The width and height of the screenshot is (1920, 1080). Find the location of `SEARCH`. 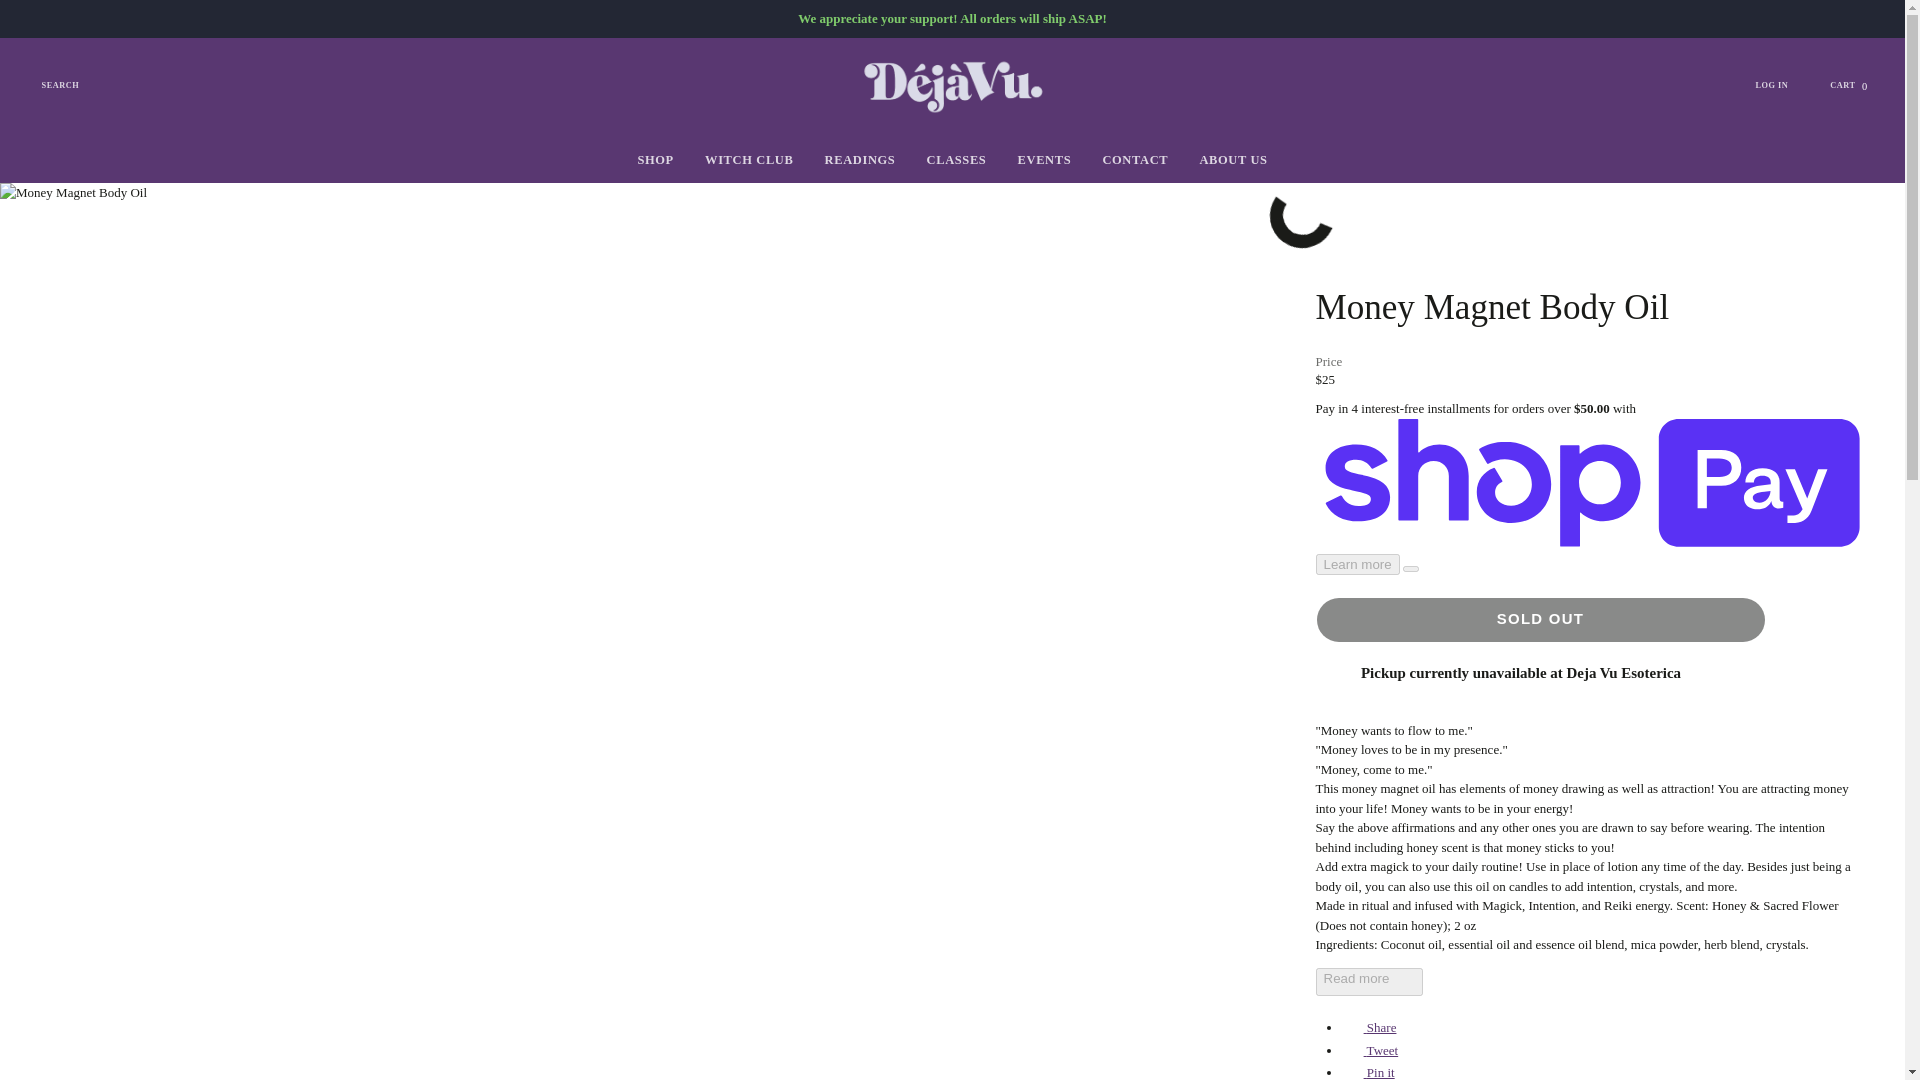

SEARCH is located at coordinates (1370, 981).